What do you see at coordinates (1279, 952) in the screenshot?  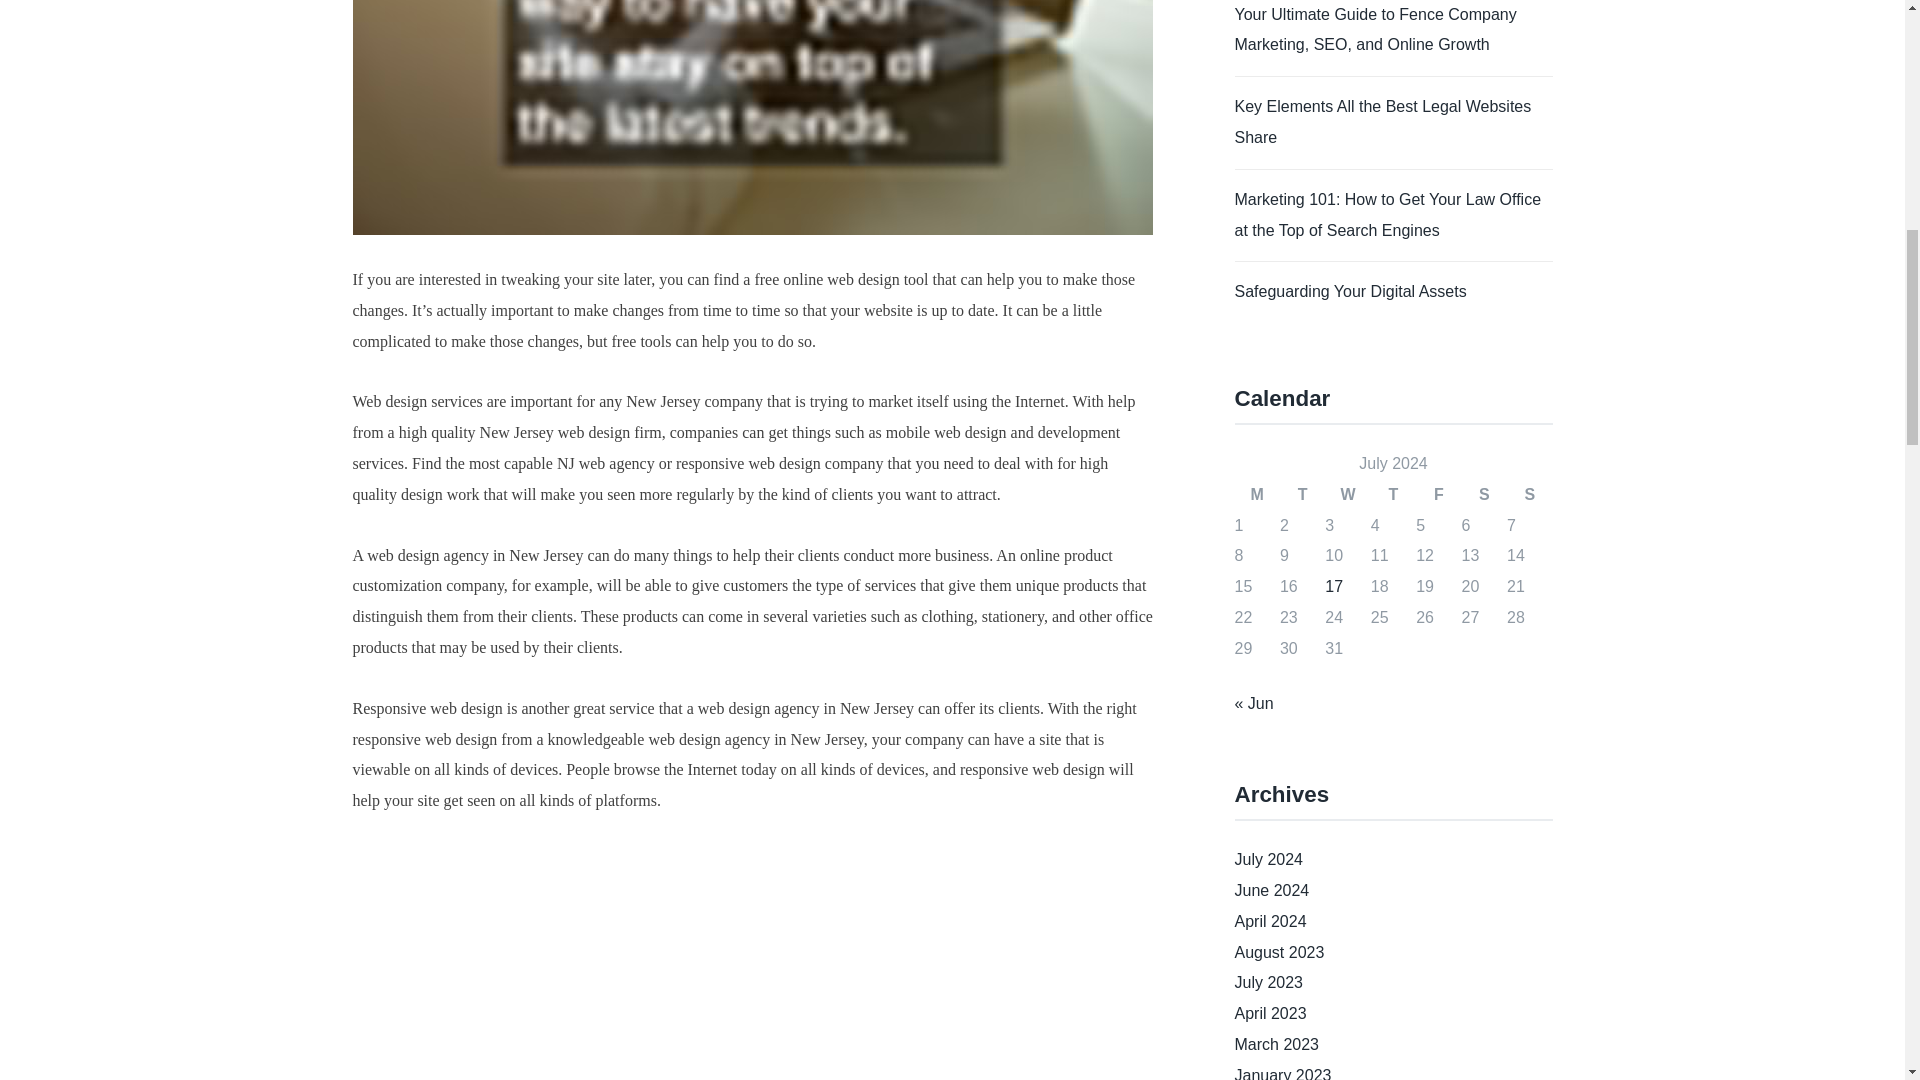 I see `August 2023` at bounding box center [1279, 952].